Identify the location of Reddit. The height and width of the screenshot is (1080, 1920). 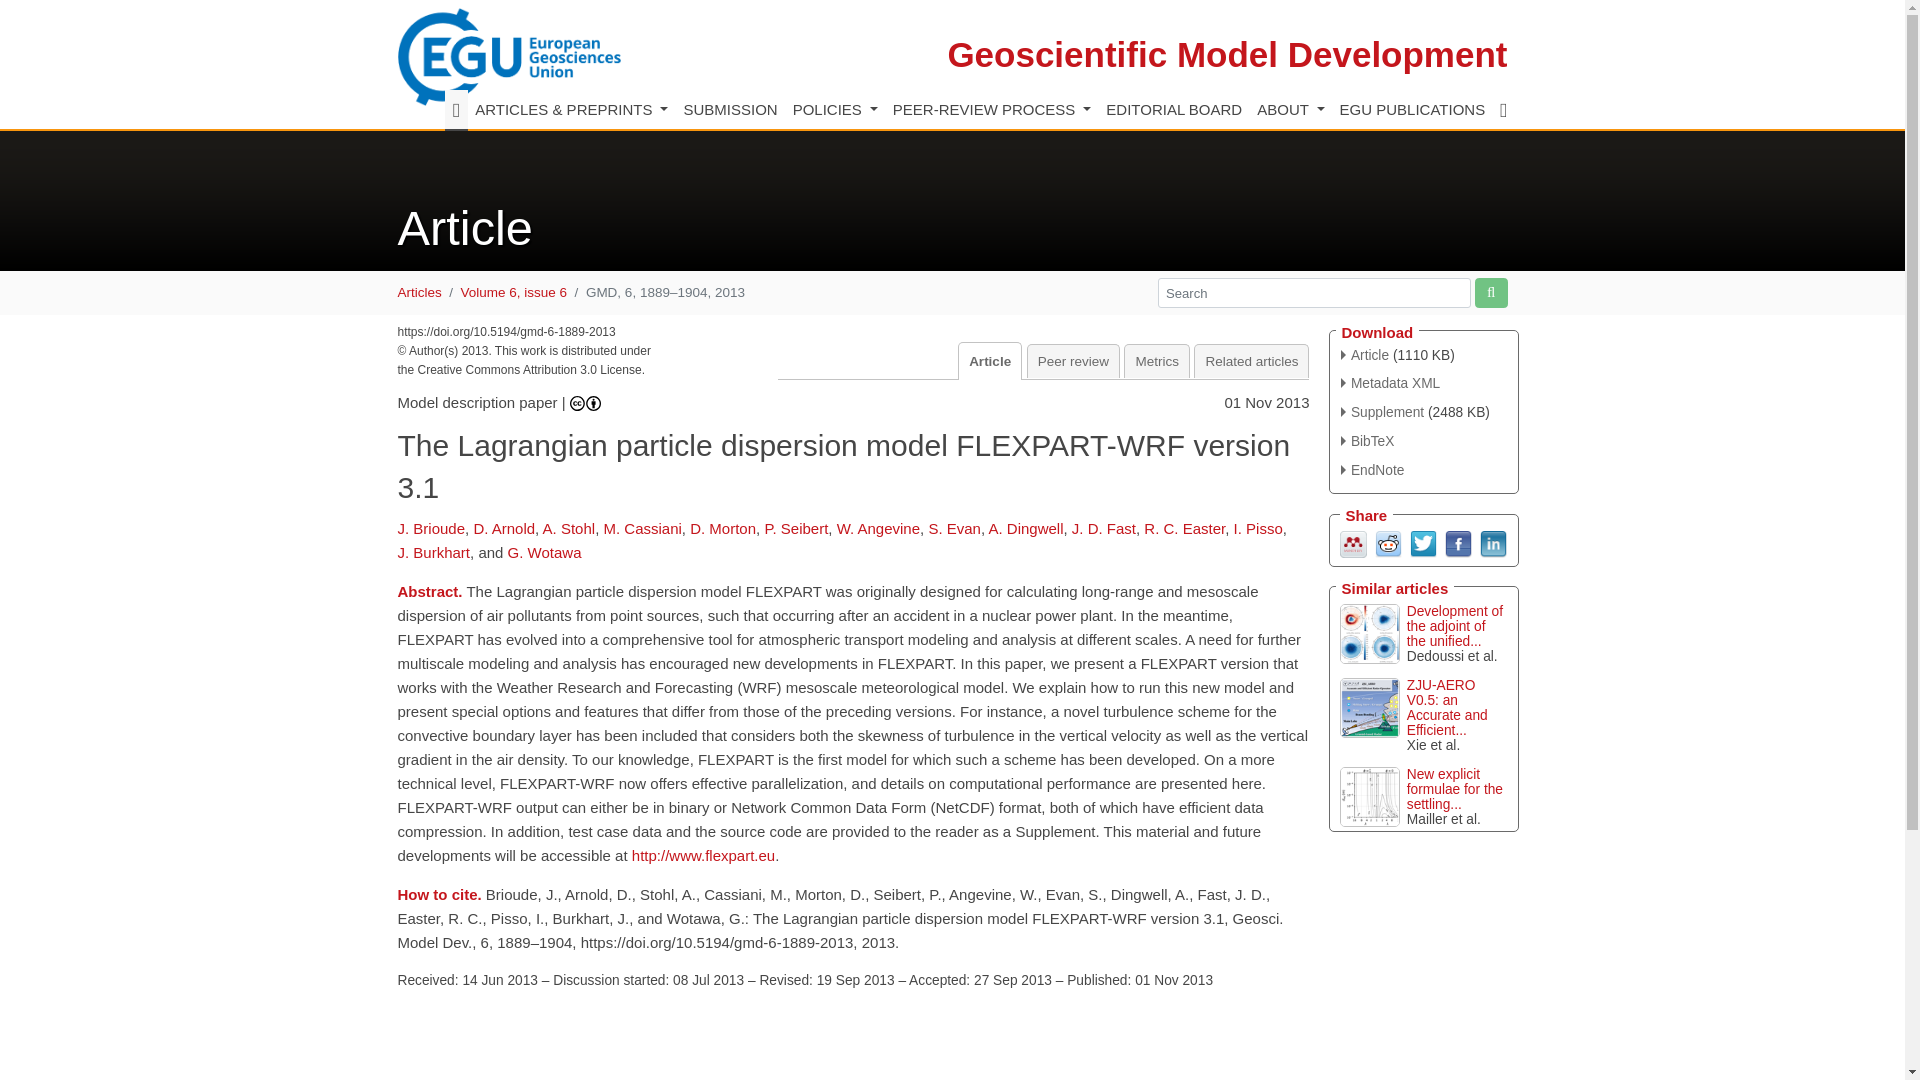
(1388, 542).